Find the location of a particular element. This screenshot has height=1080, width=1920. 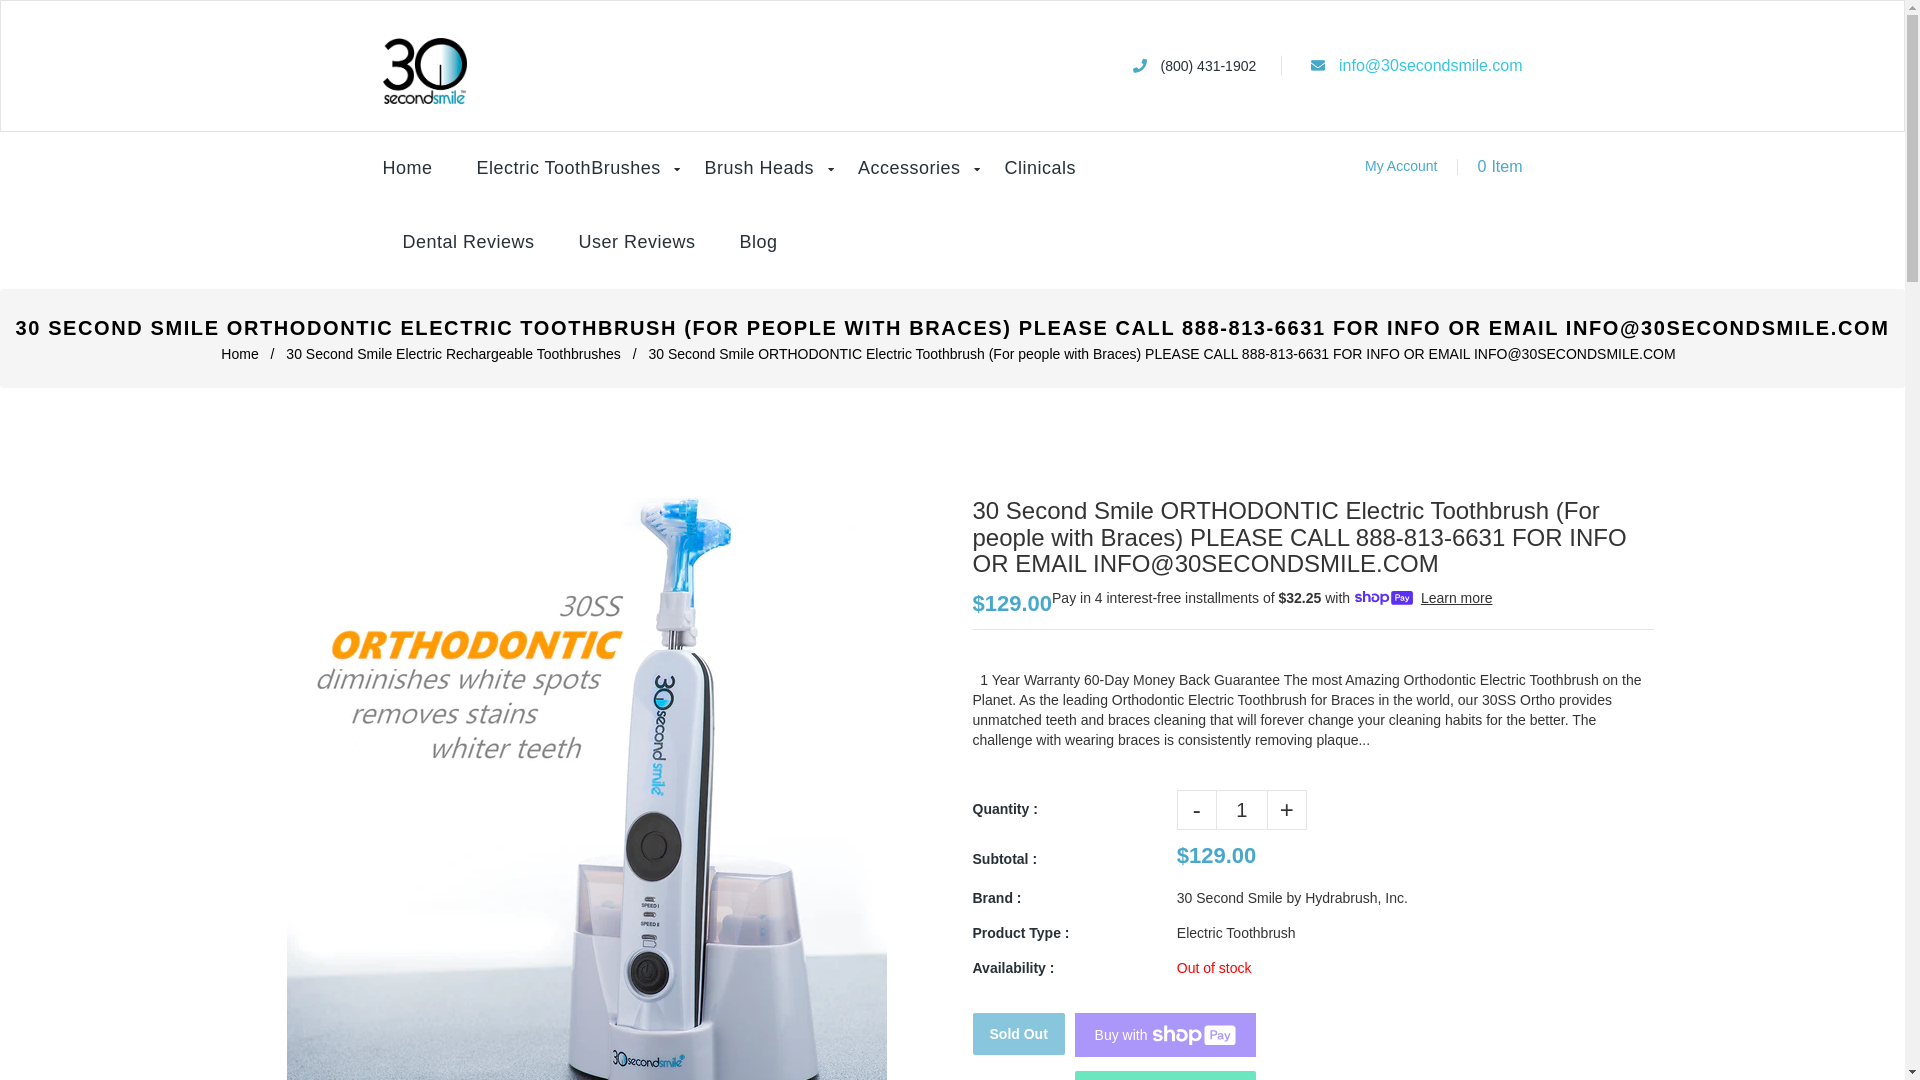

Accessories is located at coordinates (910, 169).